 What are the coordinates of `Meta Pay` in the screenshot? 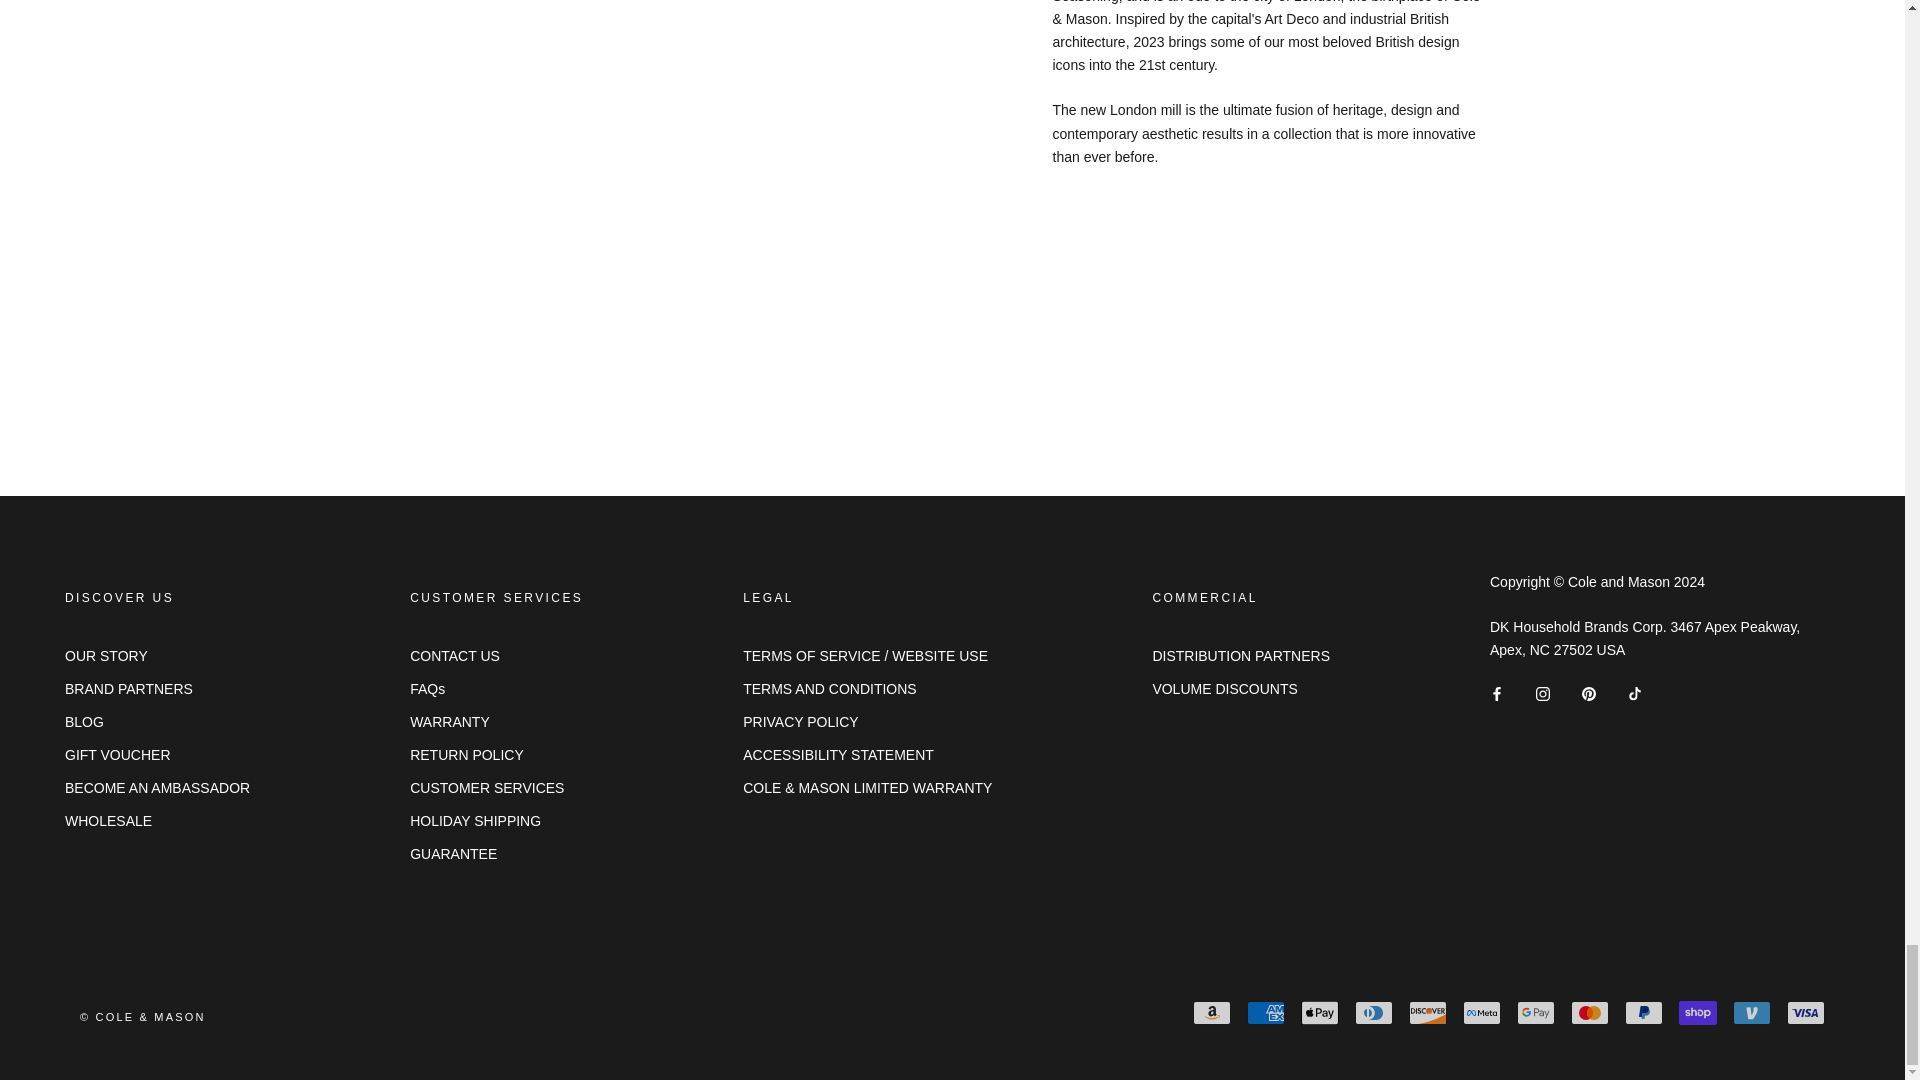 It's located at (1482, 1012).